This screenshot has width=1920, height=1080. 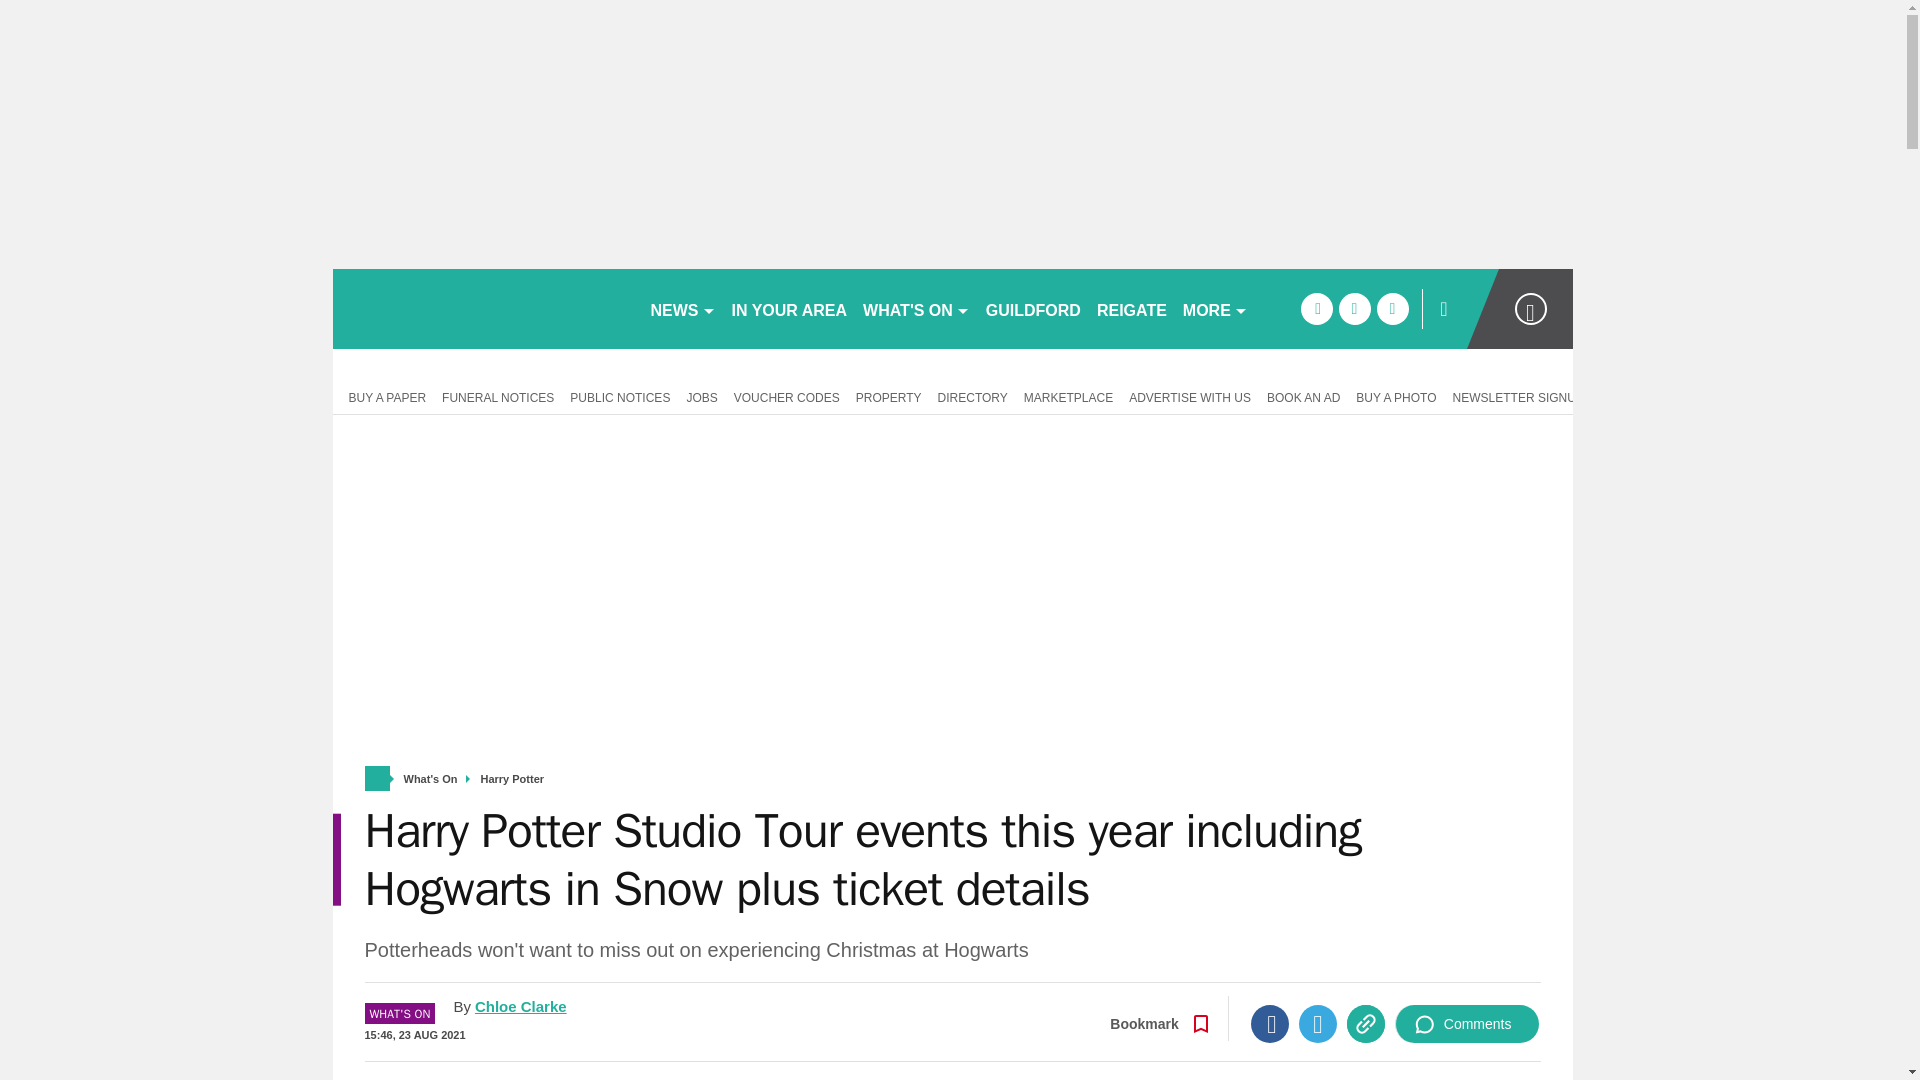 I want to click on getsurrey, so click(x=482, y=308).